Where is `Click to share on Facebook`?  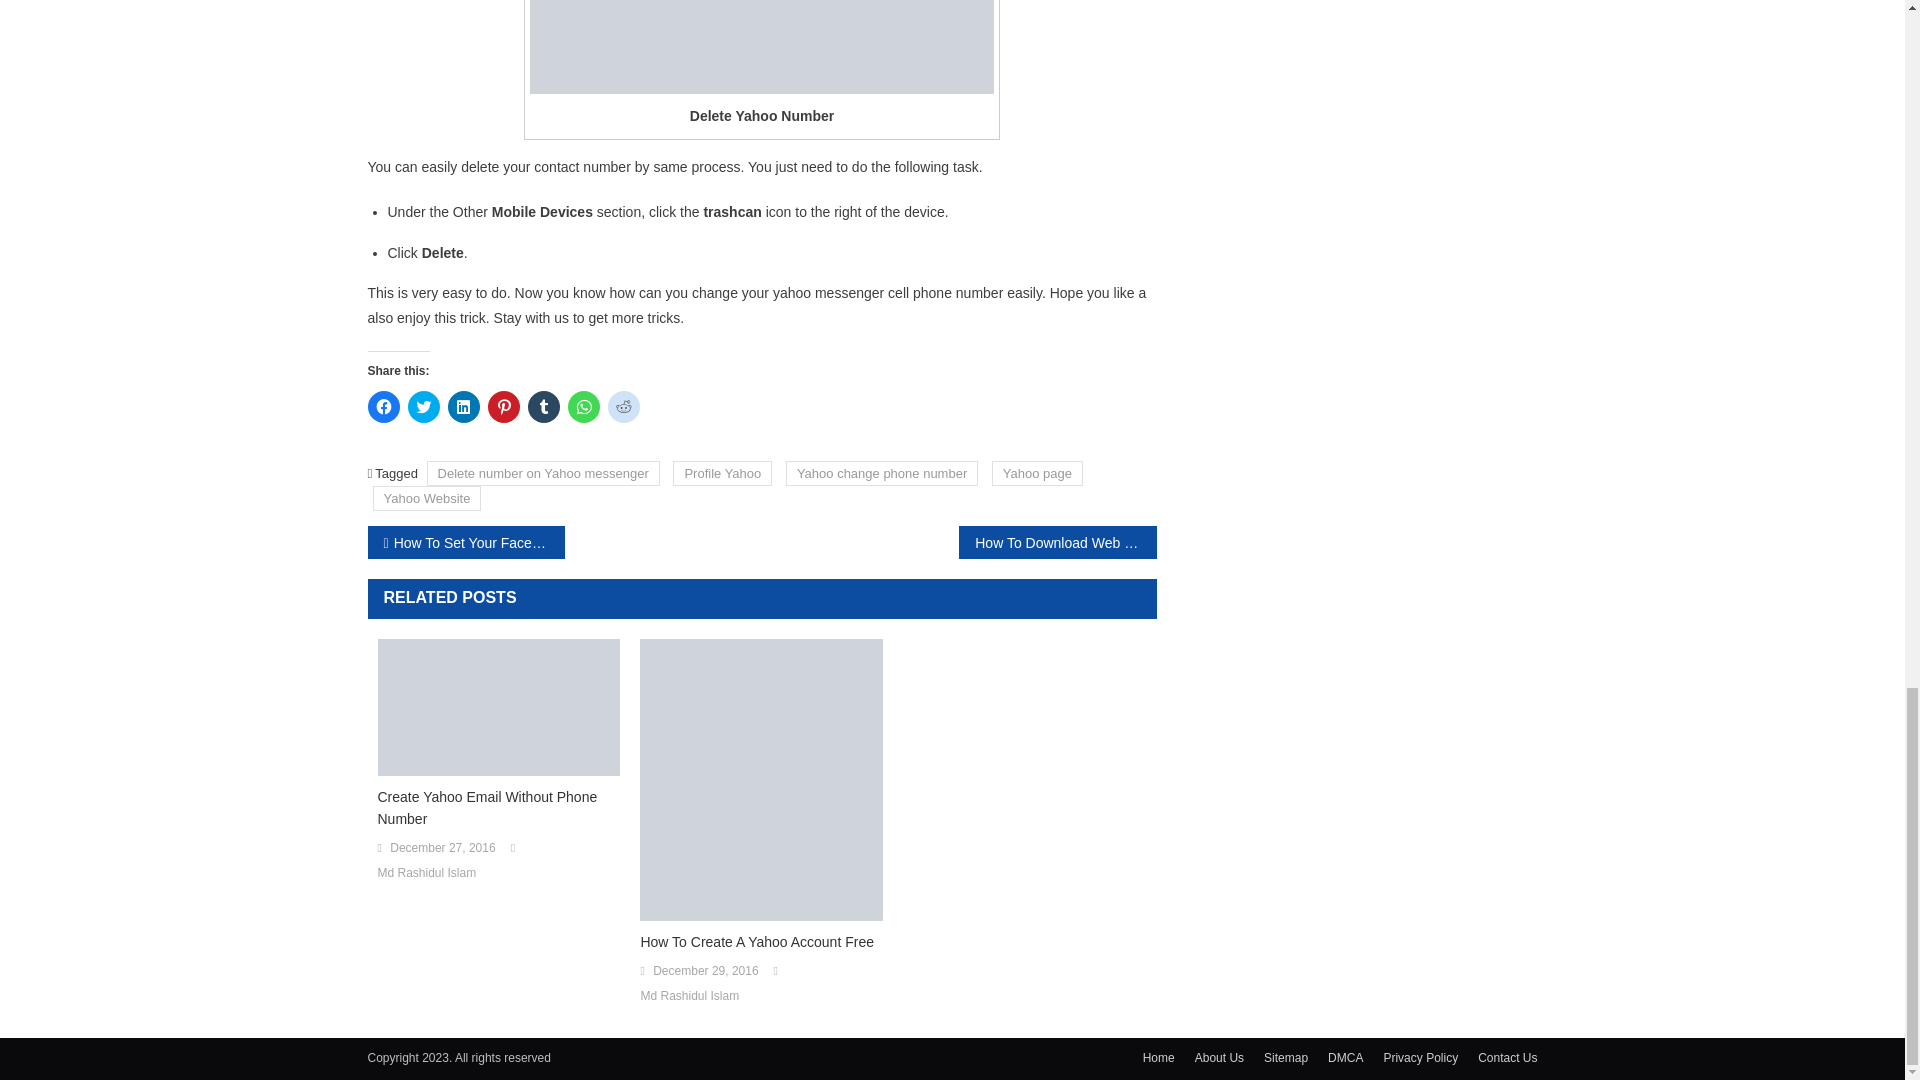
Click to share on Facebook is located at coordinates (384, 406).